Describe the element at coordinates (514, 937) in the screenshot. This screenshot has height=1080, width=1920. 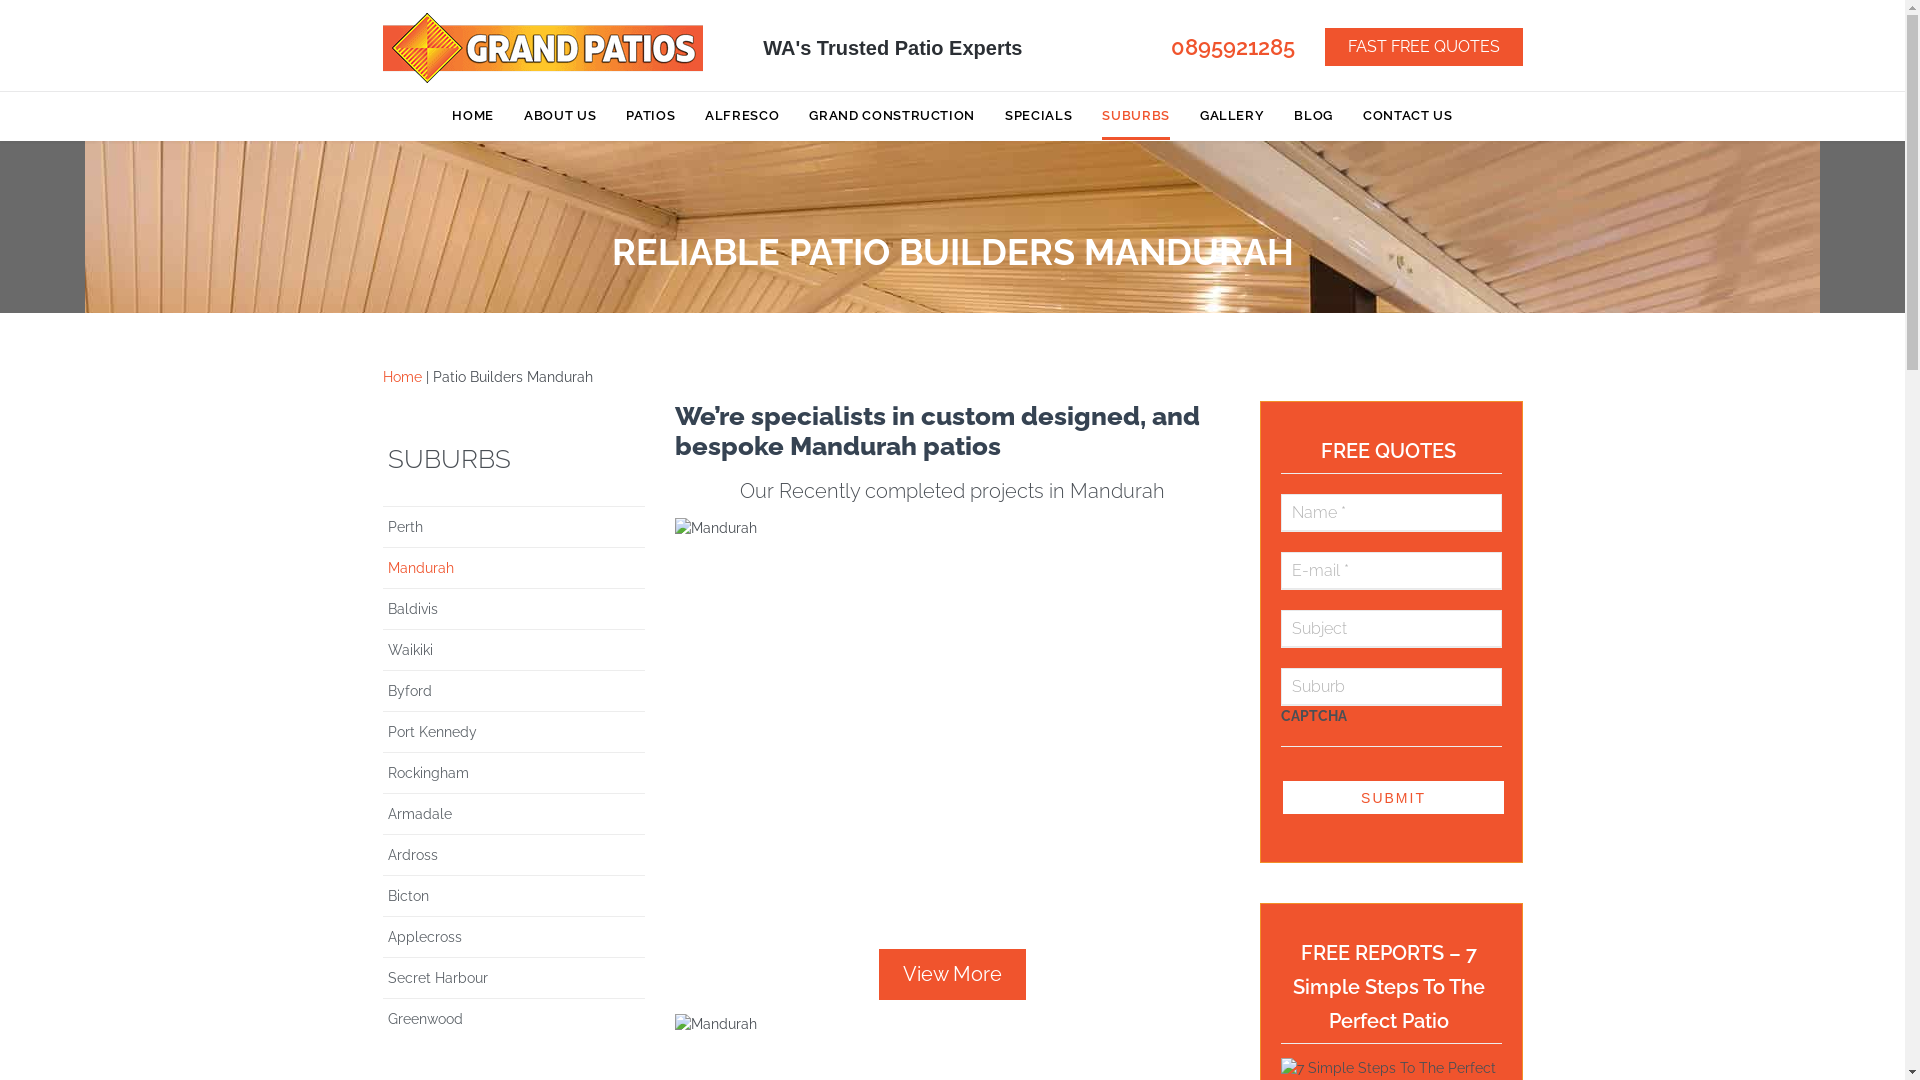
I see `Applecross` at that location.